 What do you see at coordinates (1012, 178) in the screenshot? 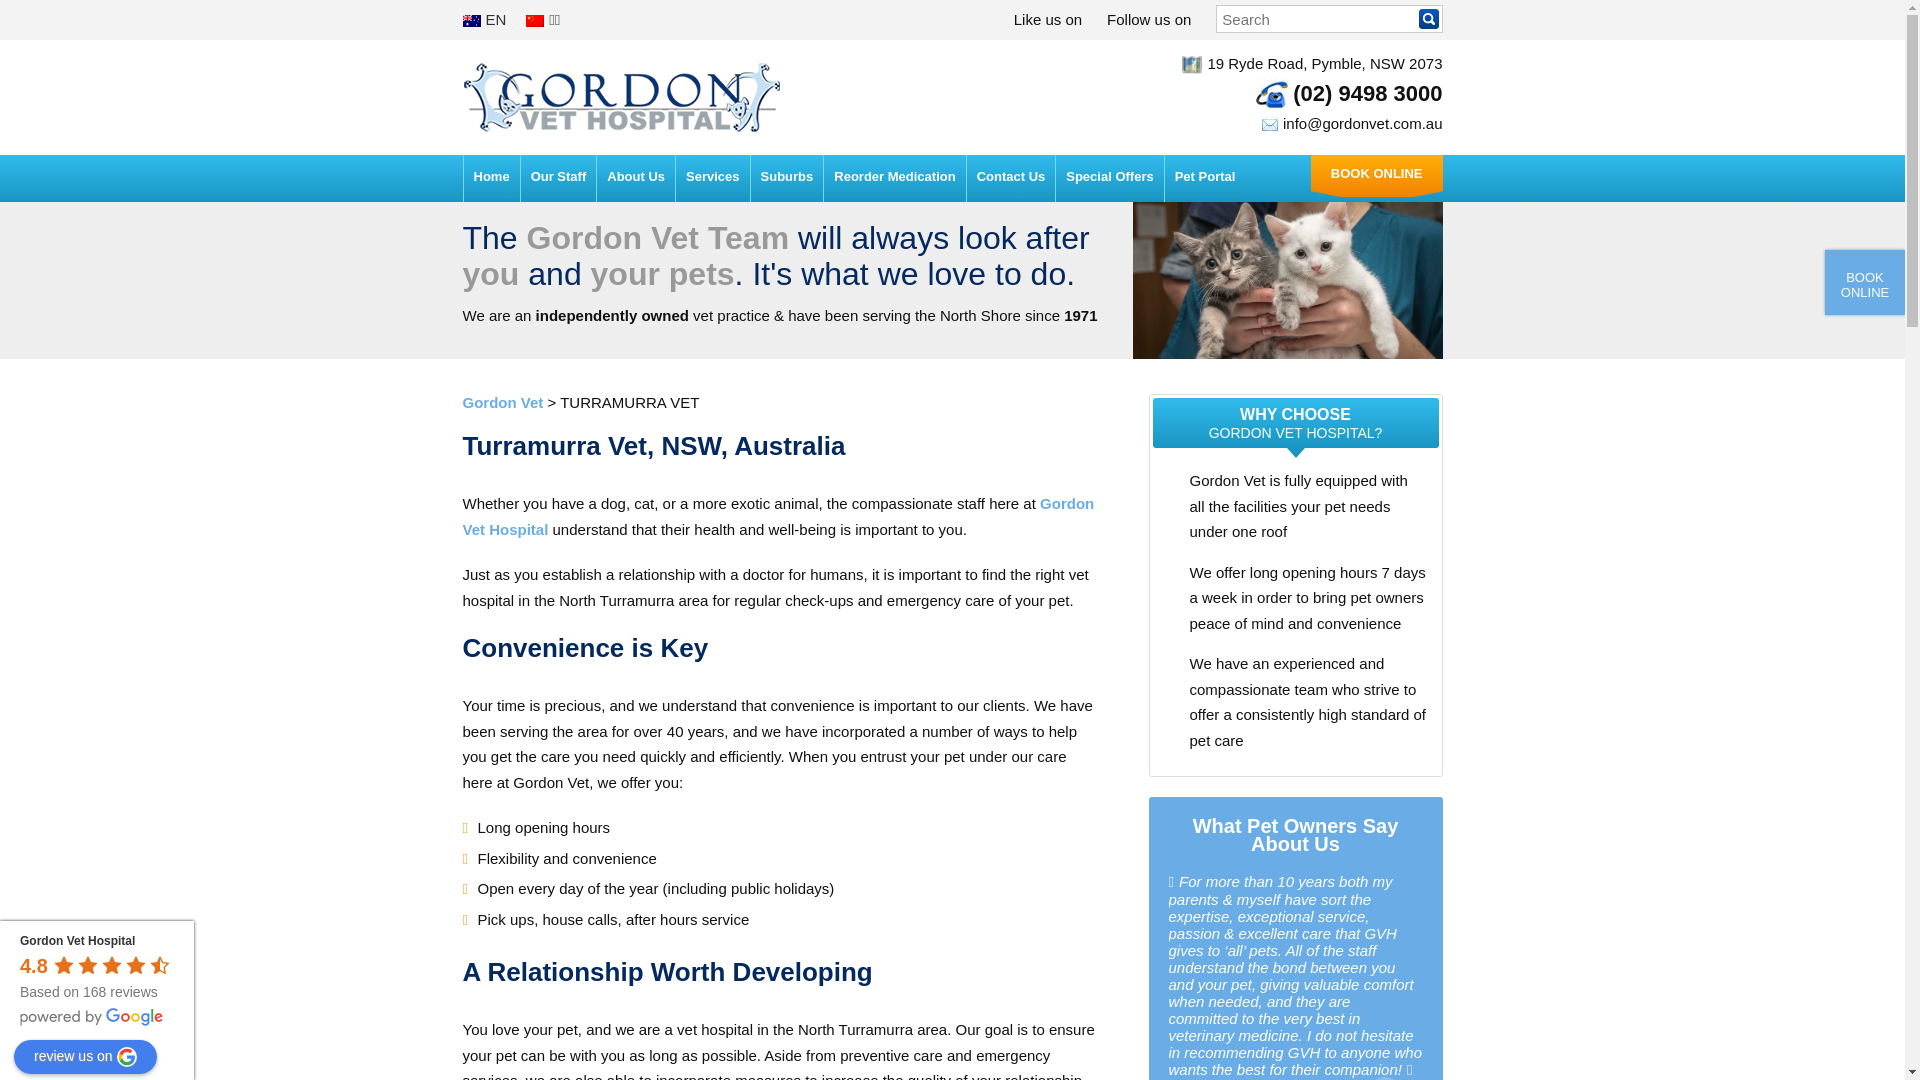
I see `Contact Us` at bounding box center [1012, 178].